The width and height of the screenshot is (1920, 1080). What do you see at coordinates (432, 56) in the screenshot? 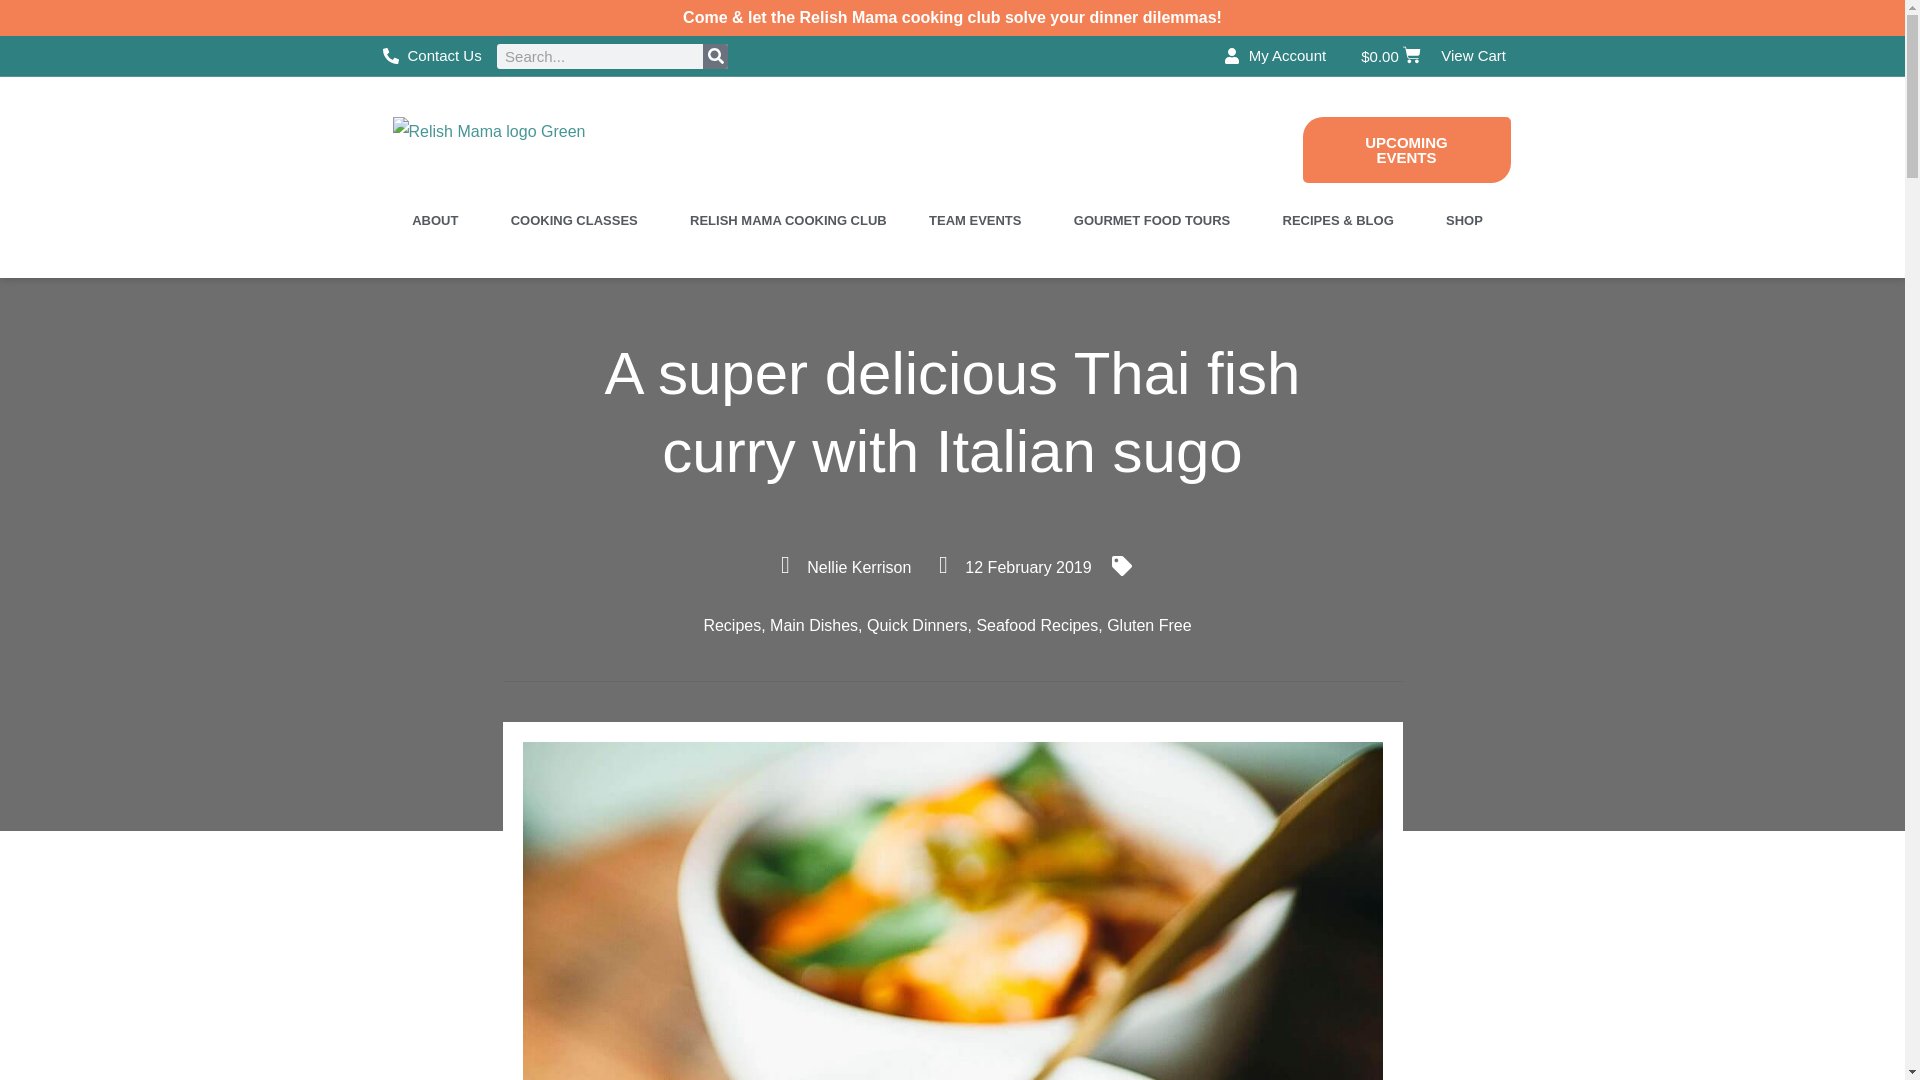
I see `Contact Us` at bounding box center [432, 56].